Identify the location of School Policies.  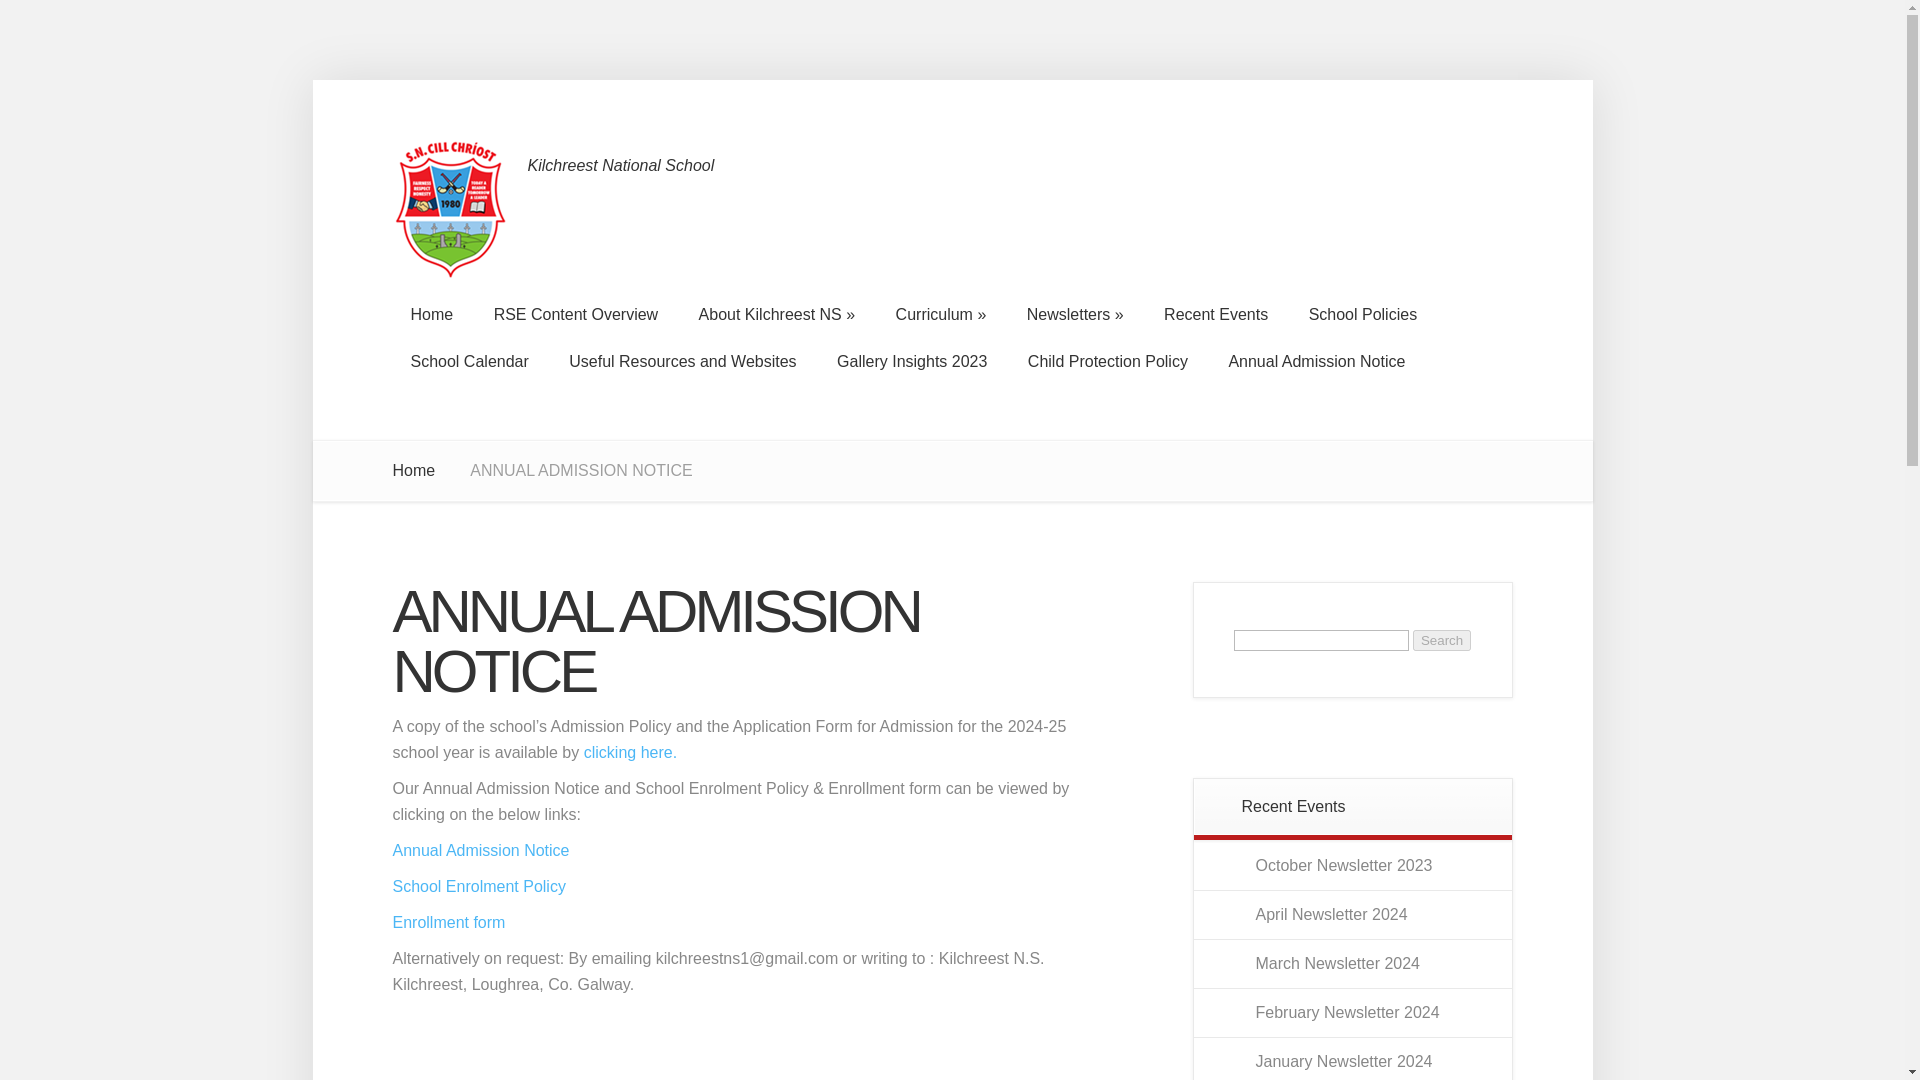
(1363, 314).